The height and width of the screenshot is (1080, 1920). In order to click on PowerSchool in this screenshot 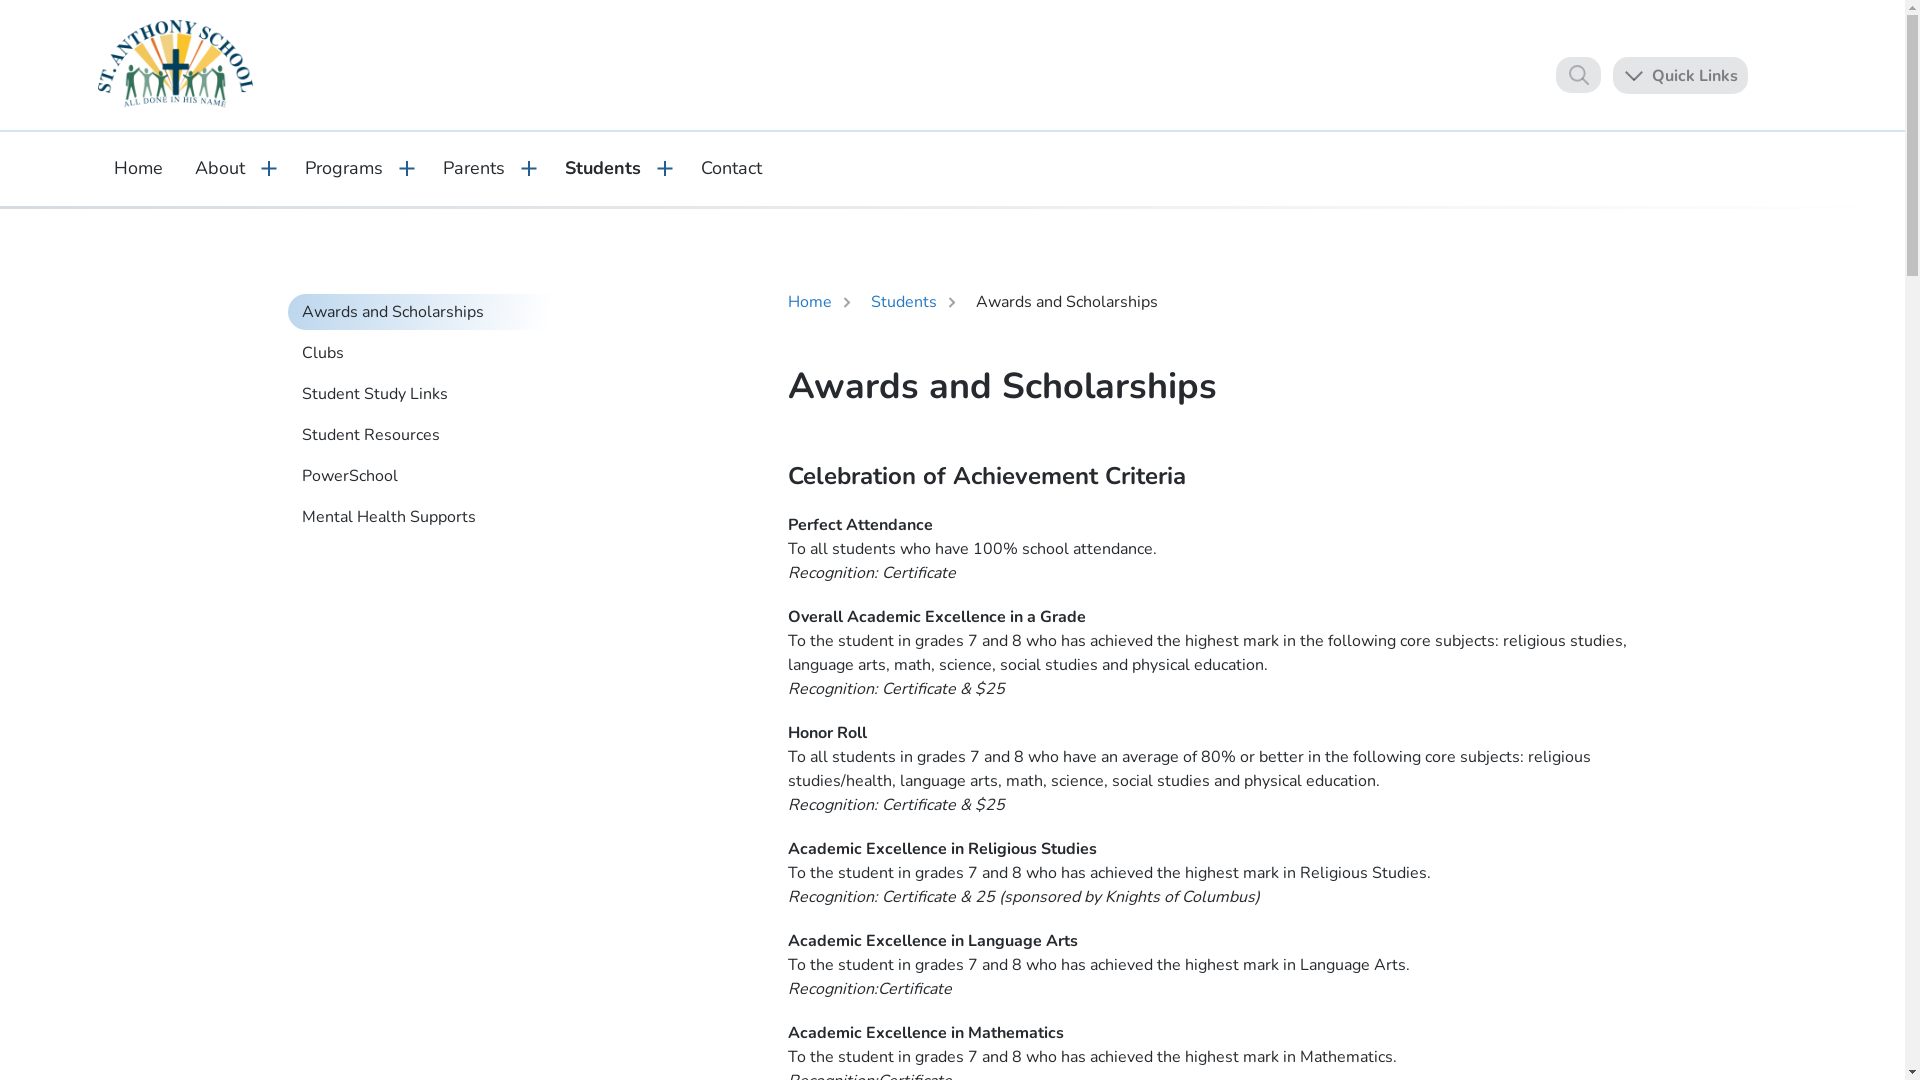, I will do `click(433, 476)`.